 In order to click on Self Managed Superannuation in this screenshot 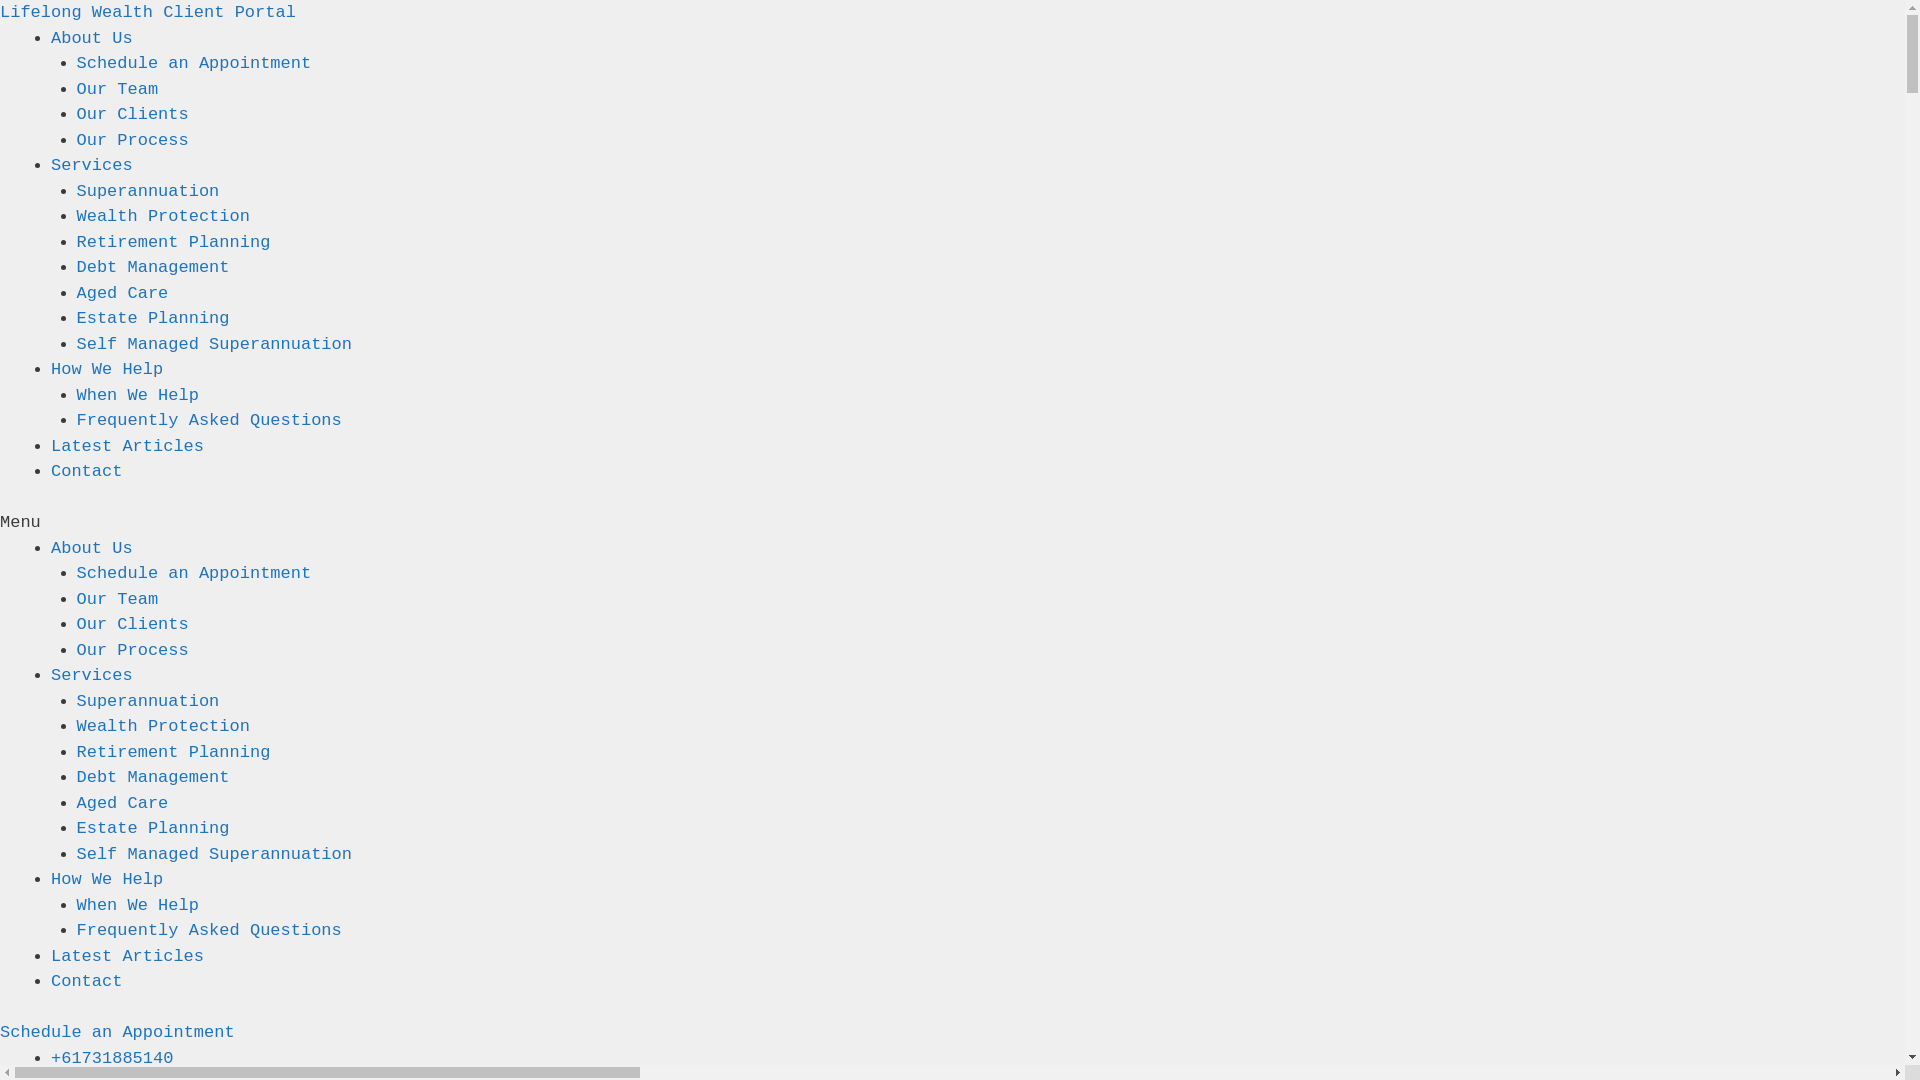, I will do `click(214, 344)`.